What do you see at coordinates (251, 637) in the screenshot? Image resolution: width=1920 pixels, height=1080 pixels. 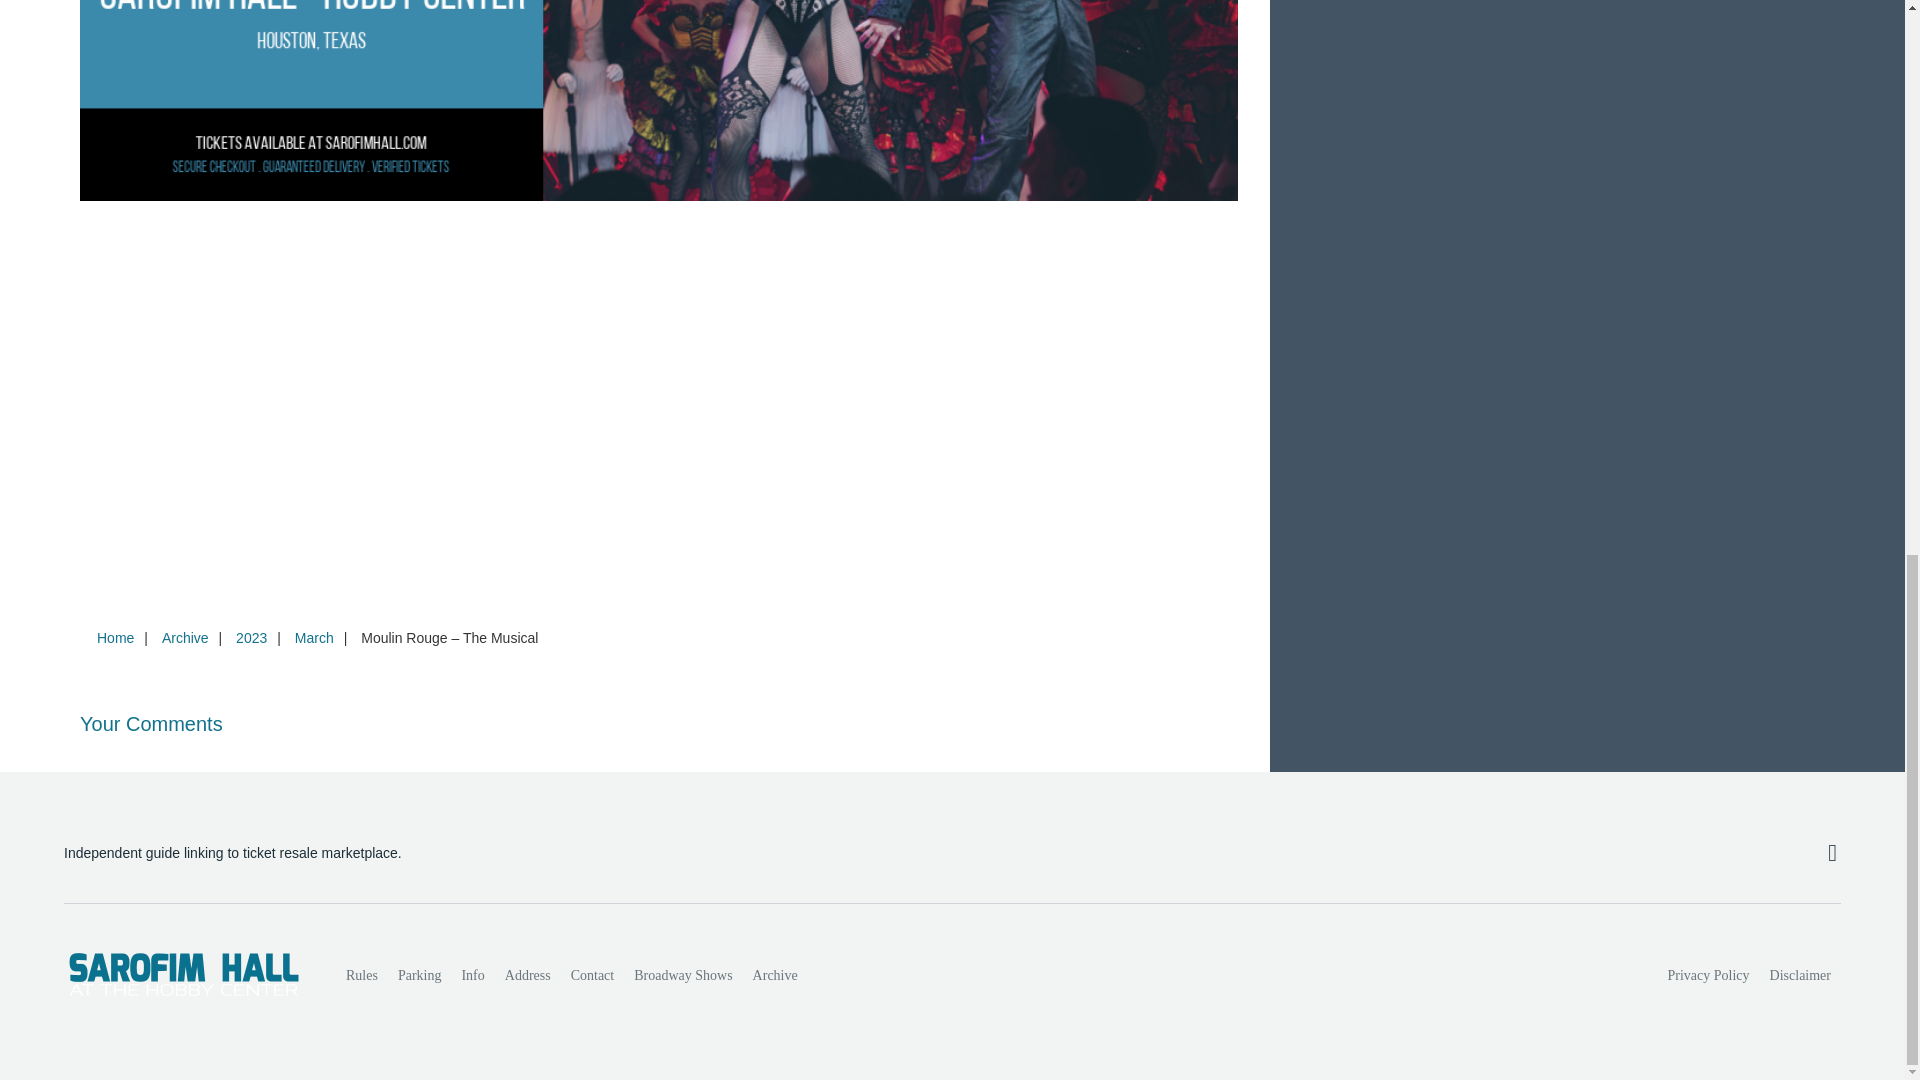 I see `2023` at bounding box center [251, 637].